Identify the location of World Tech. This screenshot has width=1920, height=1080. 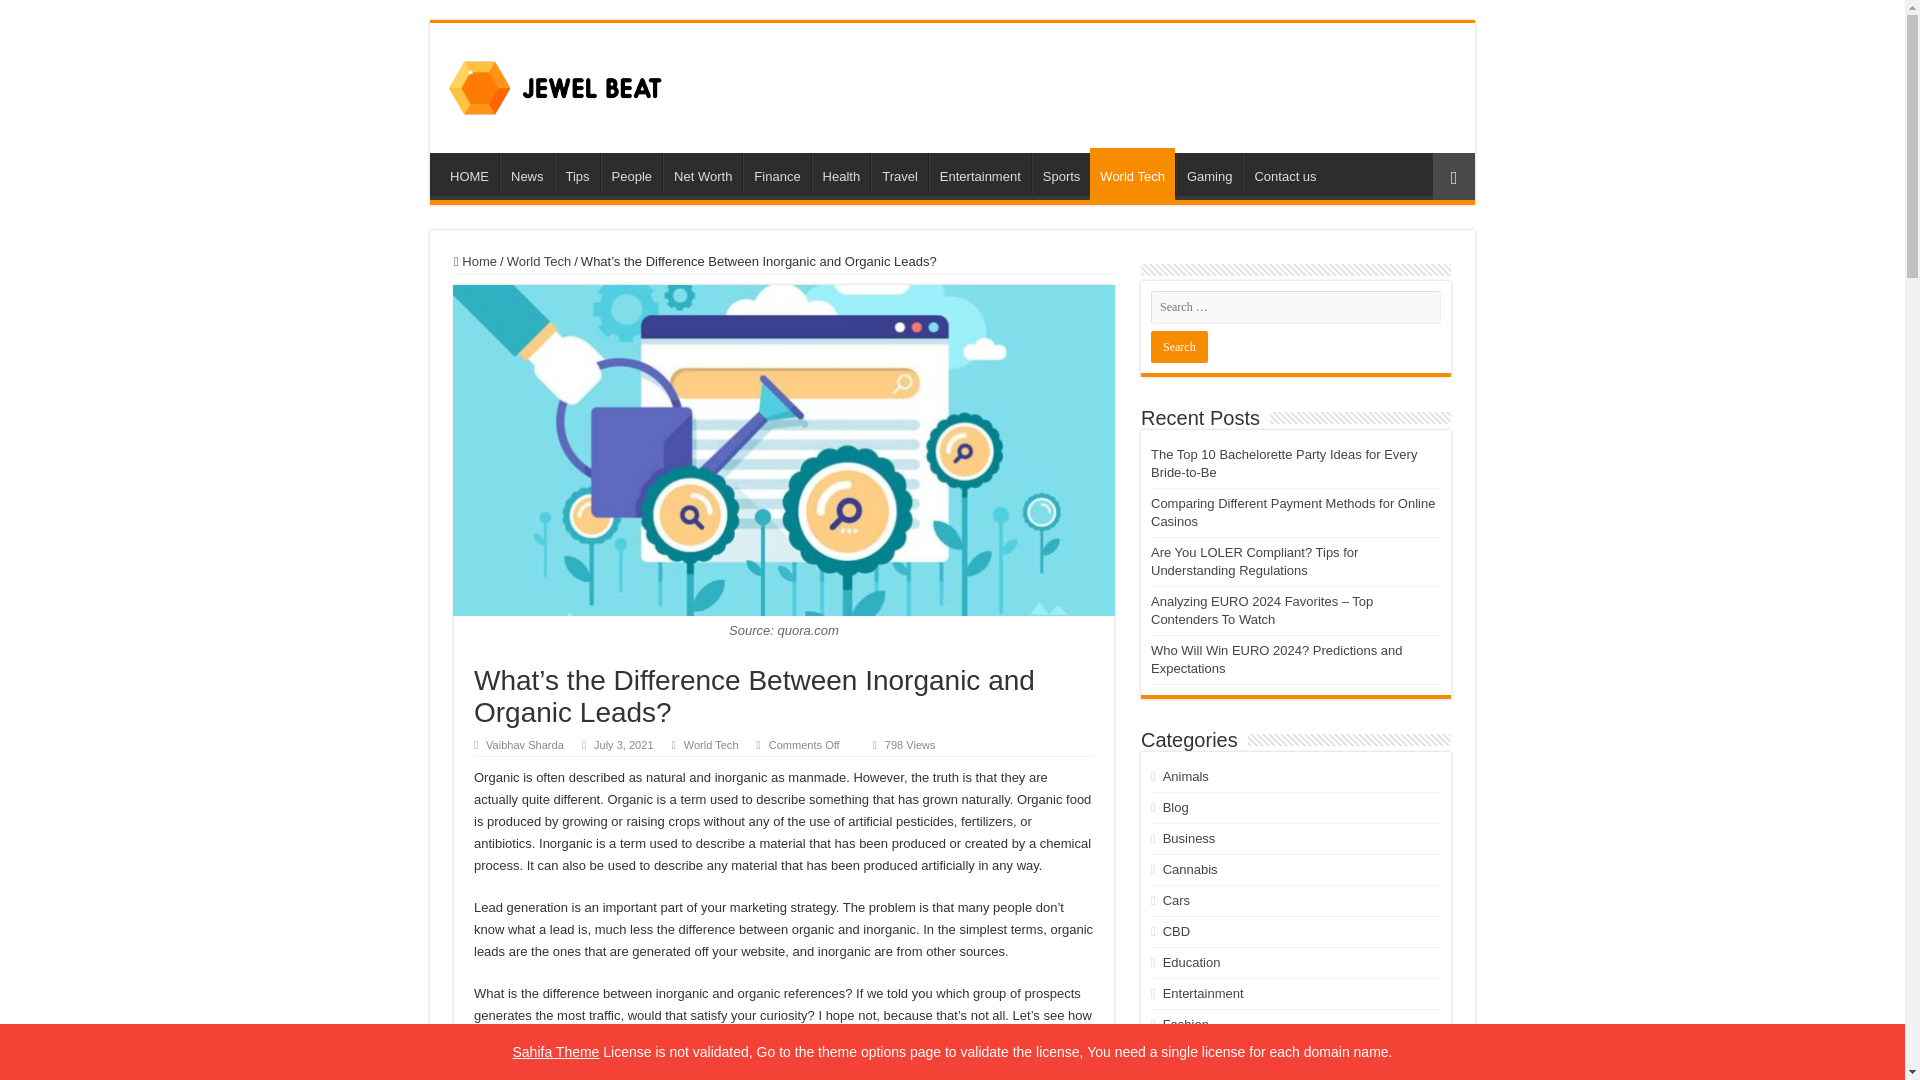
(711, 744).